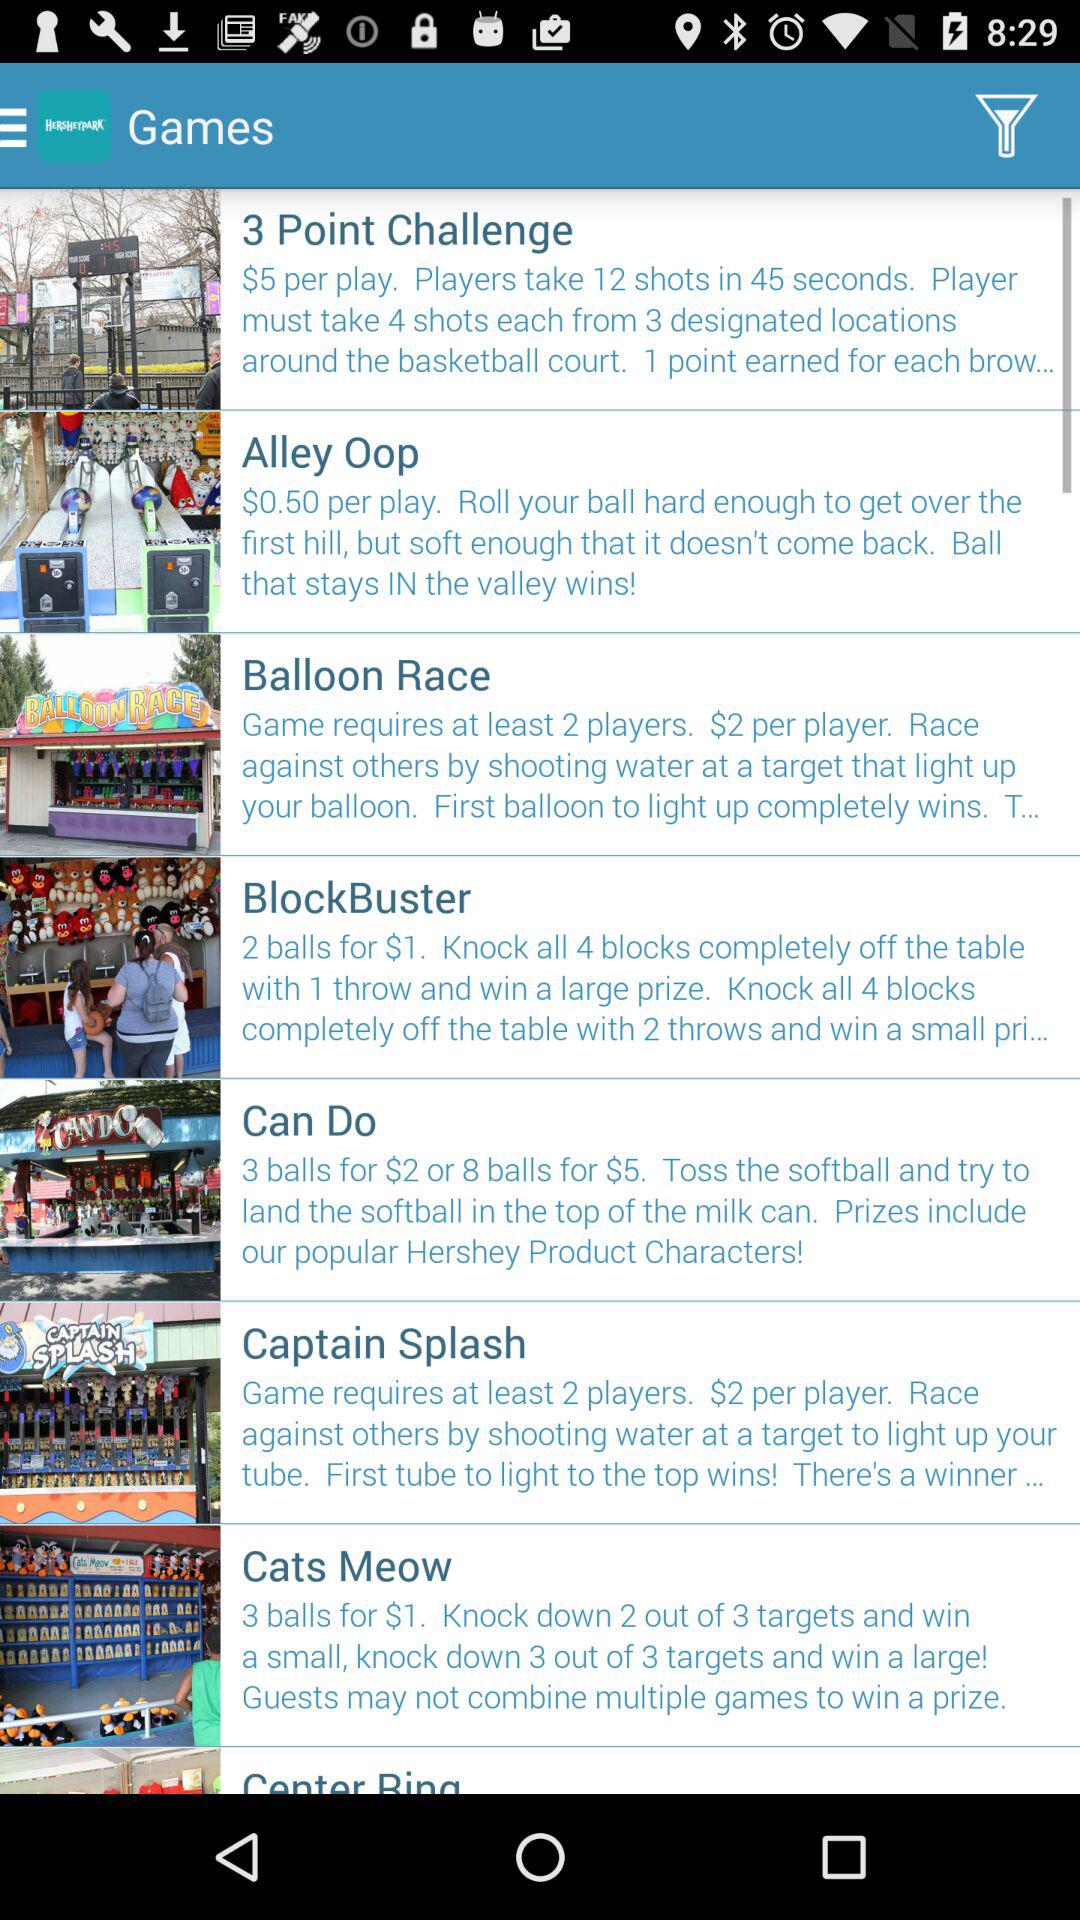  I want to click on open the icon above the 3 balls for, so click(650, 1564).